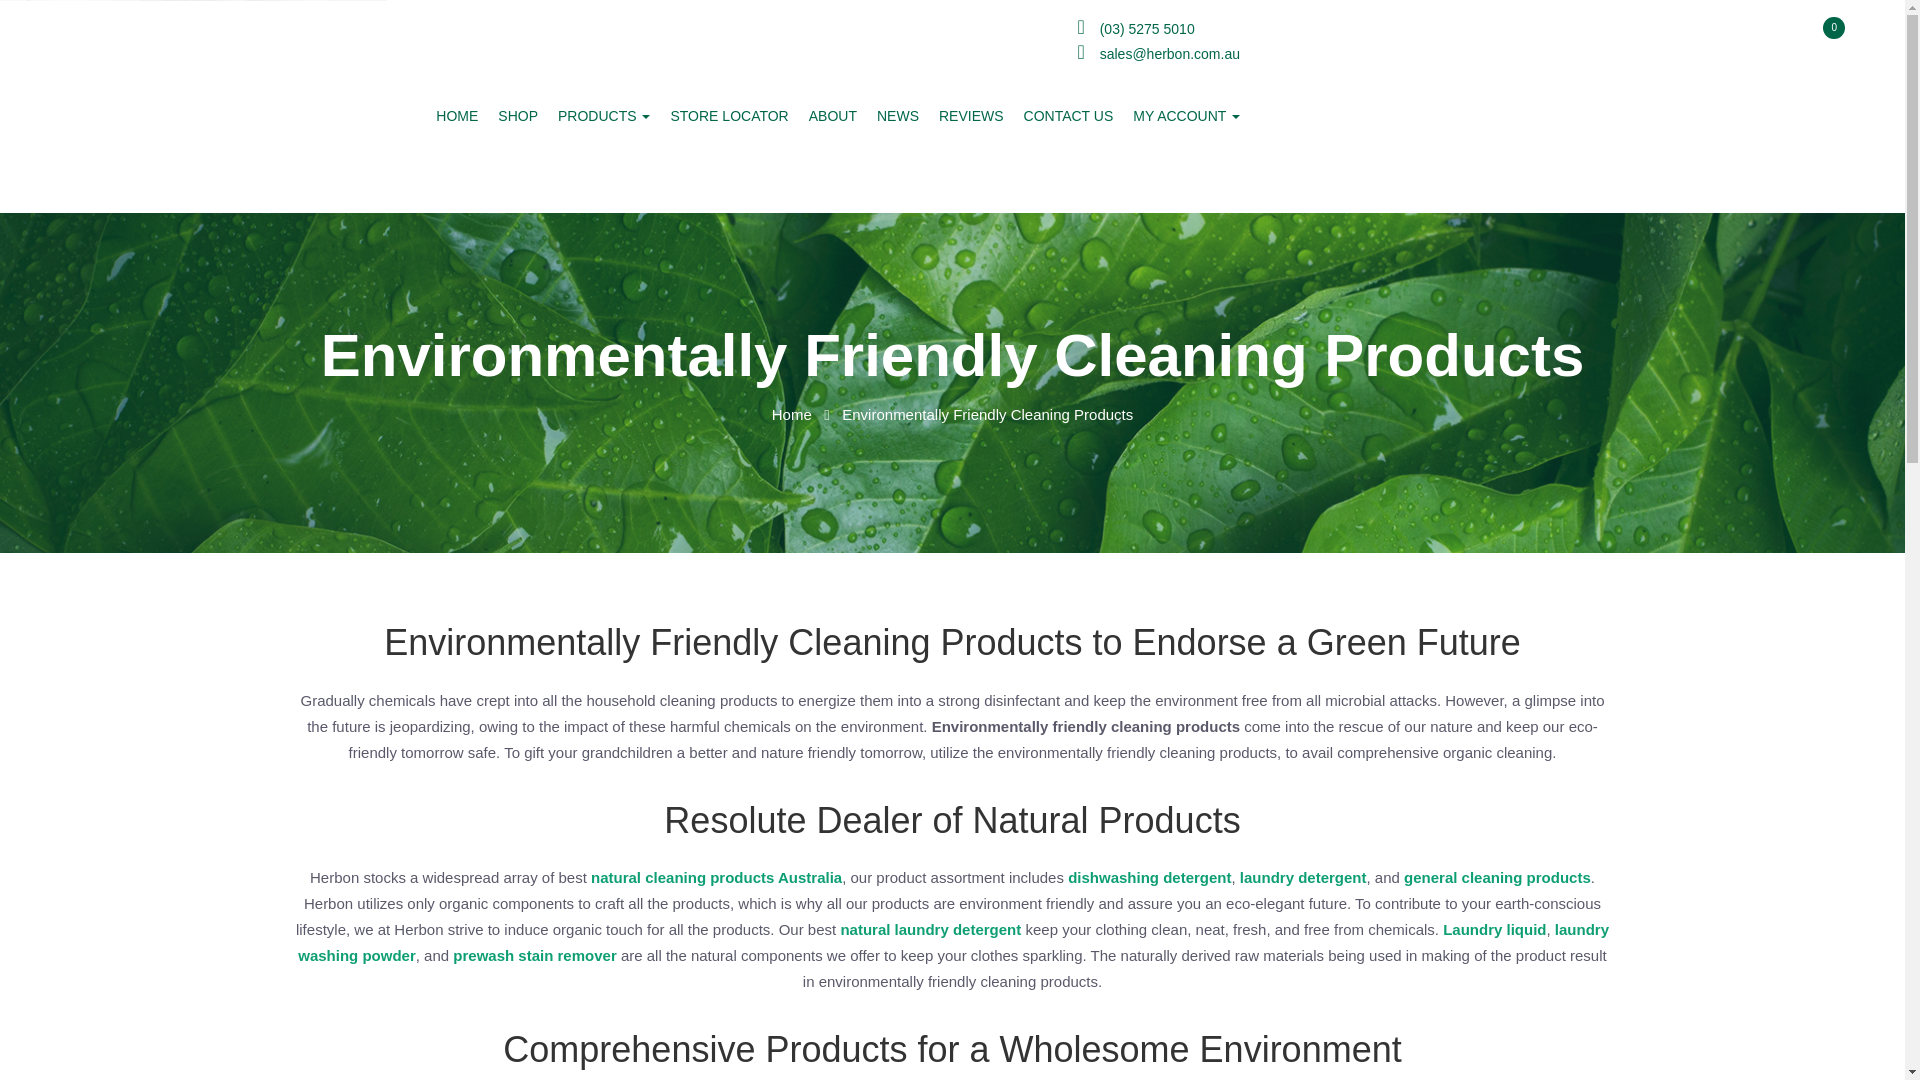  Describe the element at coordinates (1409, 108) in the screenshot. I see `0` at that location.